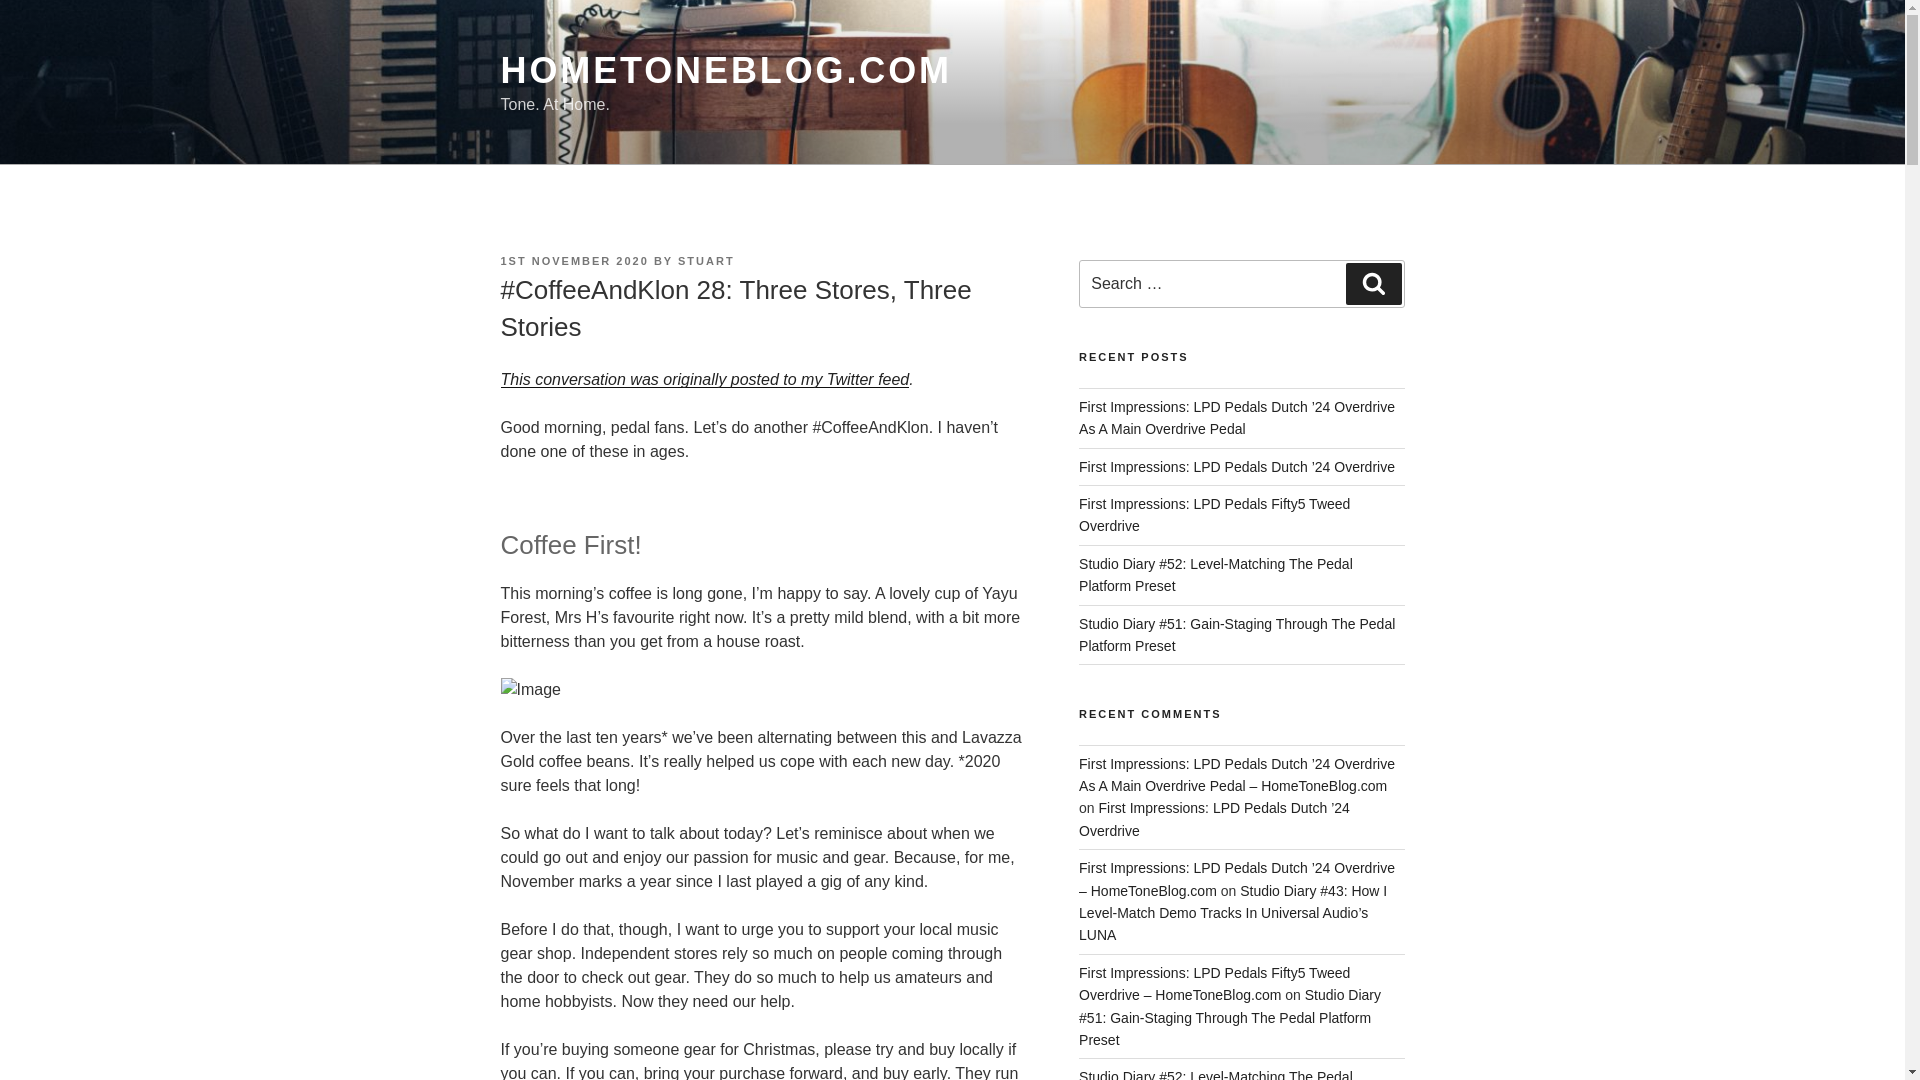 Image resolution: width=1920 pixels, height=1080 pixels. I want to click on HOMETONEBLOG.COM, so click(724, 70).